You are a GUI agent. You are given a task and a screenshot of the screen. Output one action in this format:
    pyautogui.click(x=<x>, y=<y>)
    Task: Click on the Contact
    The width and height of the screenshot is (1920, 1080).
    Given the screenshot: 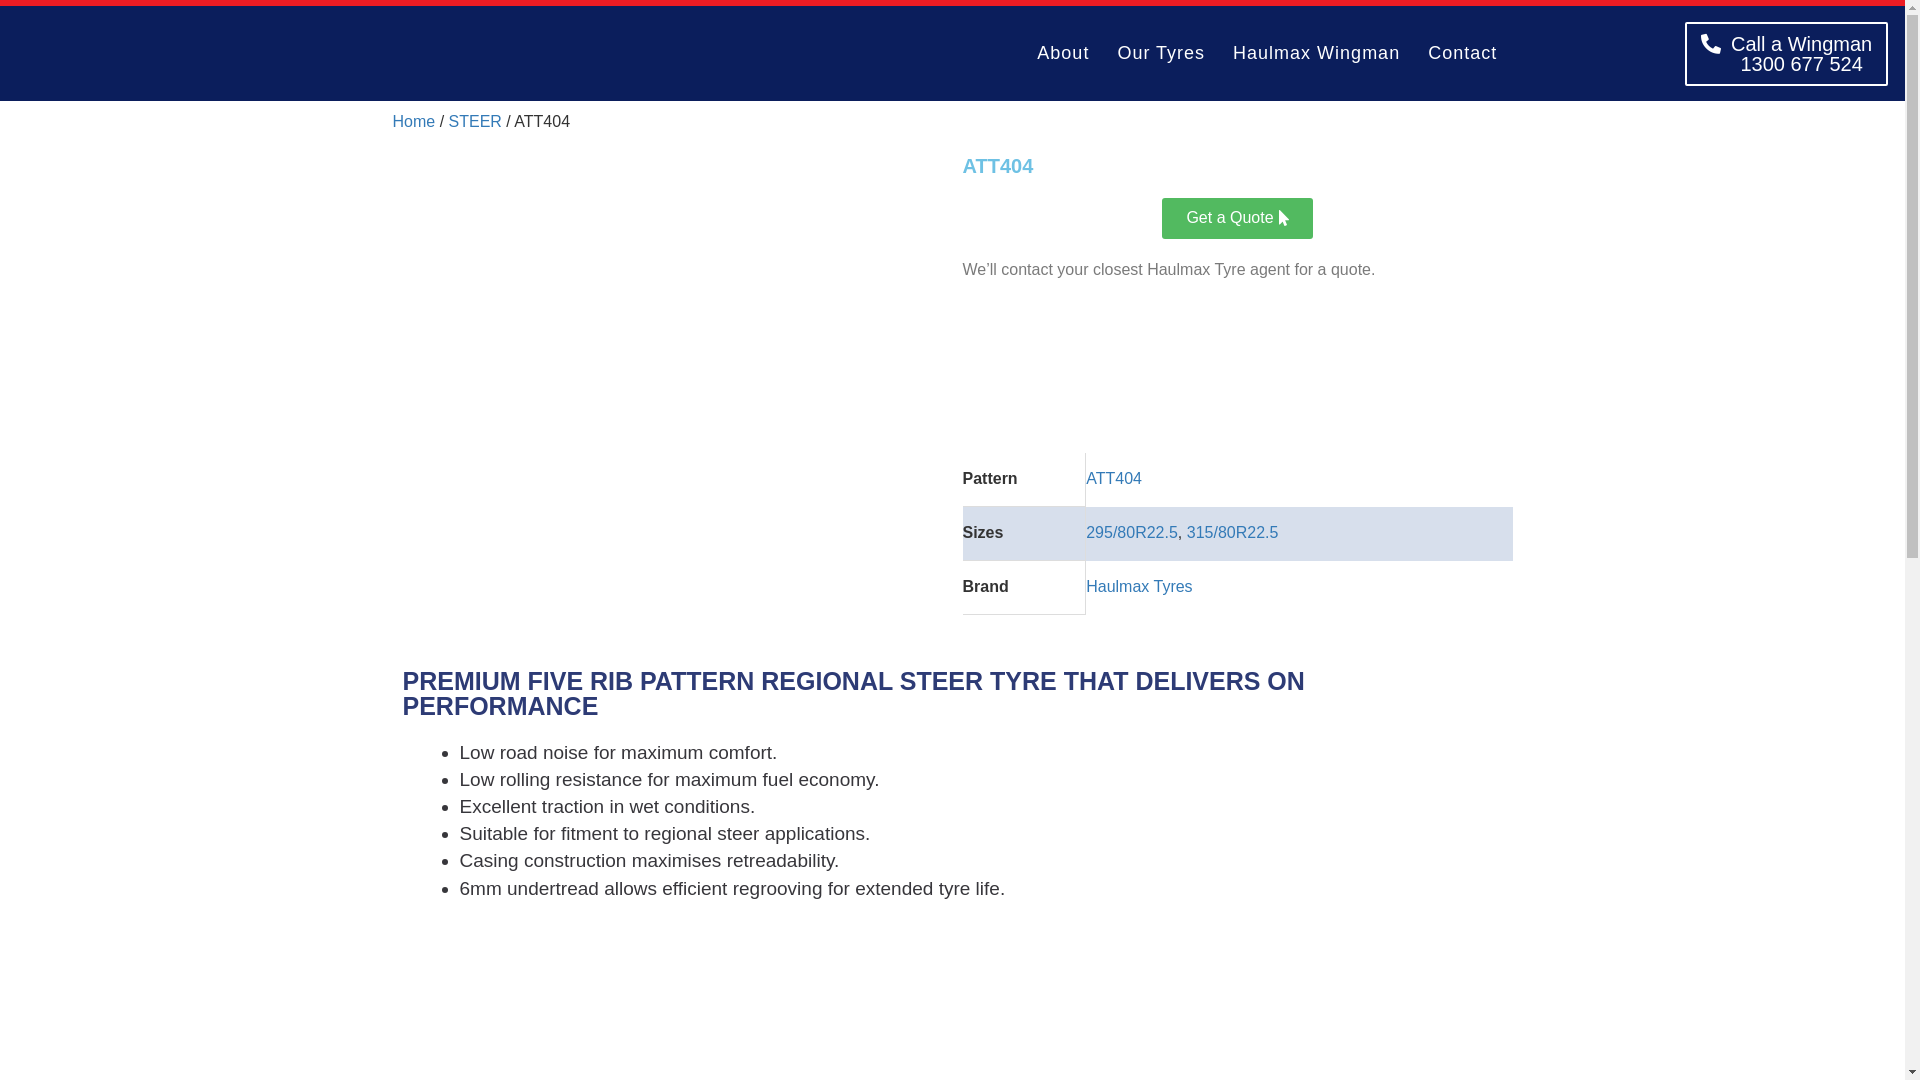 What is the action you would take?
    pyautogui.click(x=1462, y=54)
    